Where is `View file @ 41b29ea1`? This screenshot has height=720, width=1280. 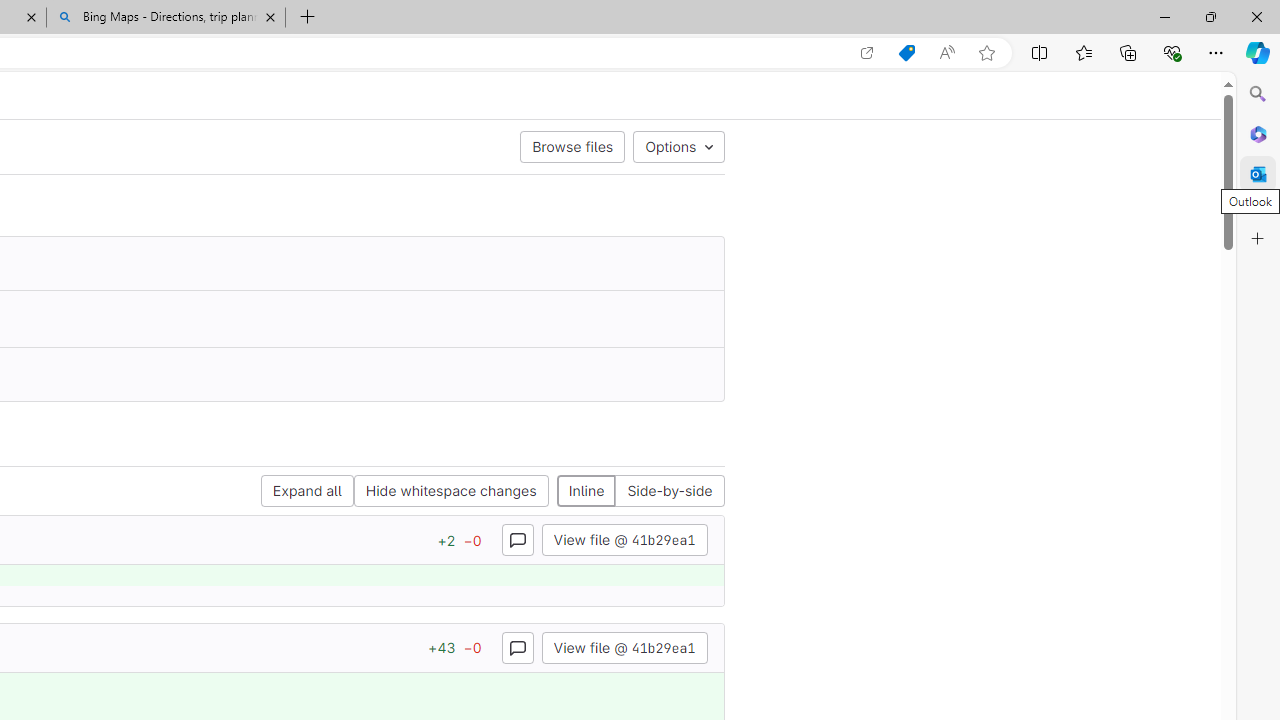
View file @ 41b29ea1 is located at coordinates (624, 646).